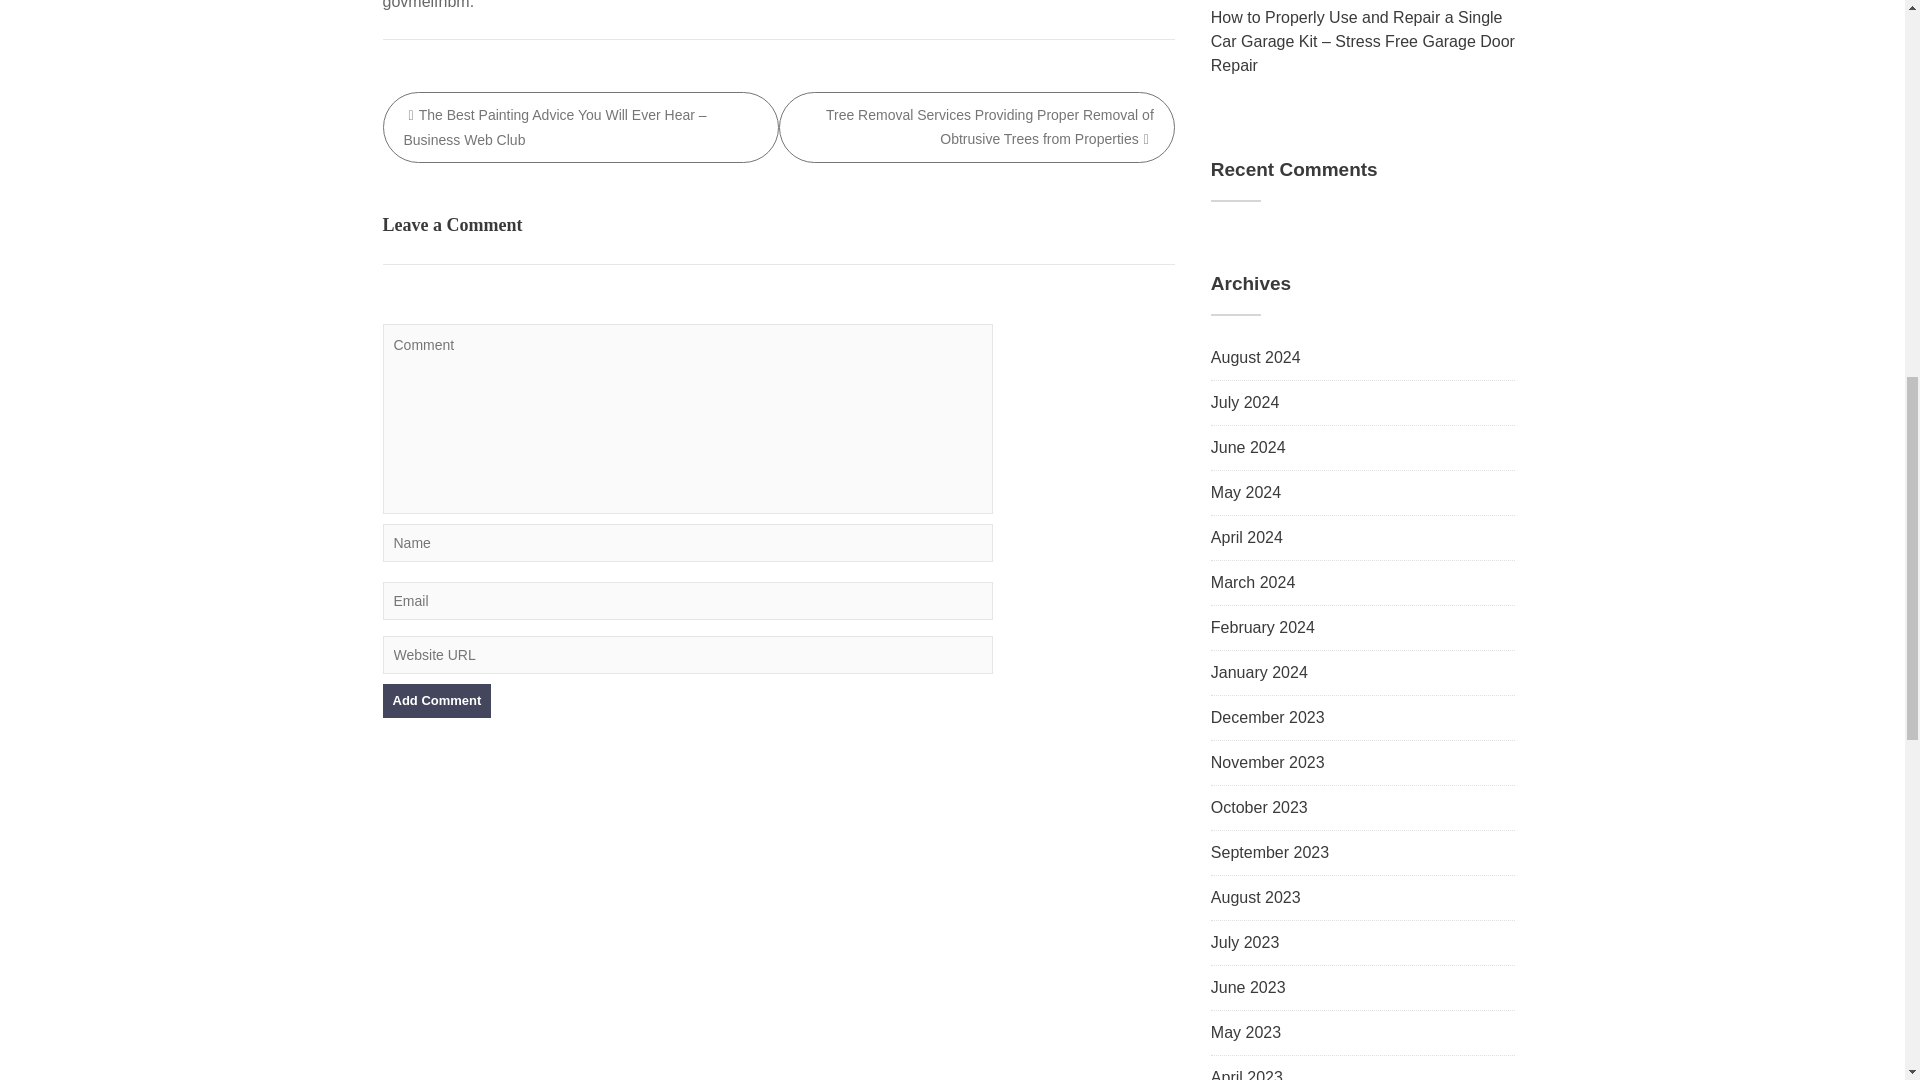 Image resolution: width=1920 pixels, height=1080 pixels. Describe the element at coordinates (1246, 492) in the screenshot. I see `May 2024` at that location.